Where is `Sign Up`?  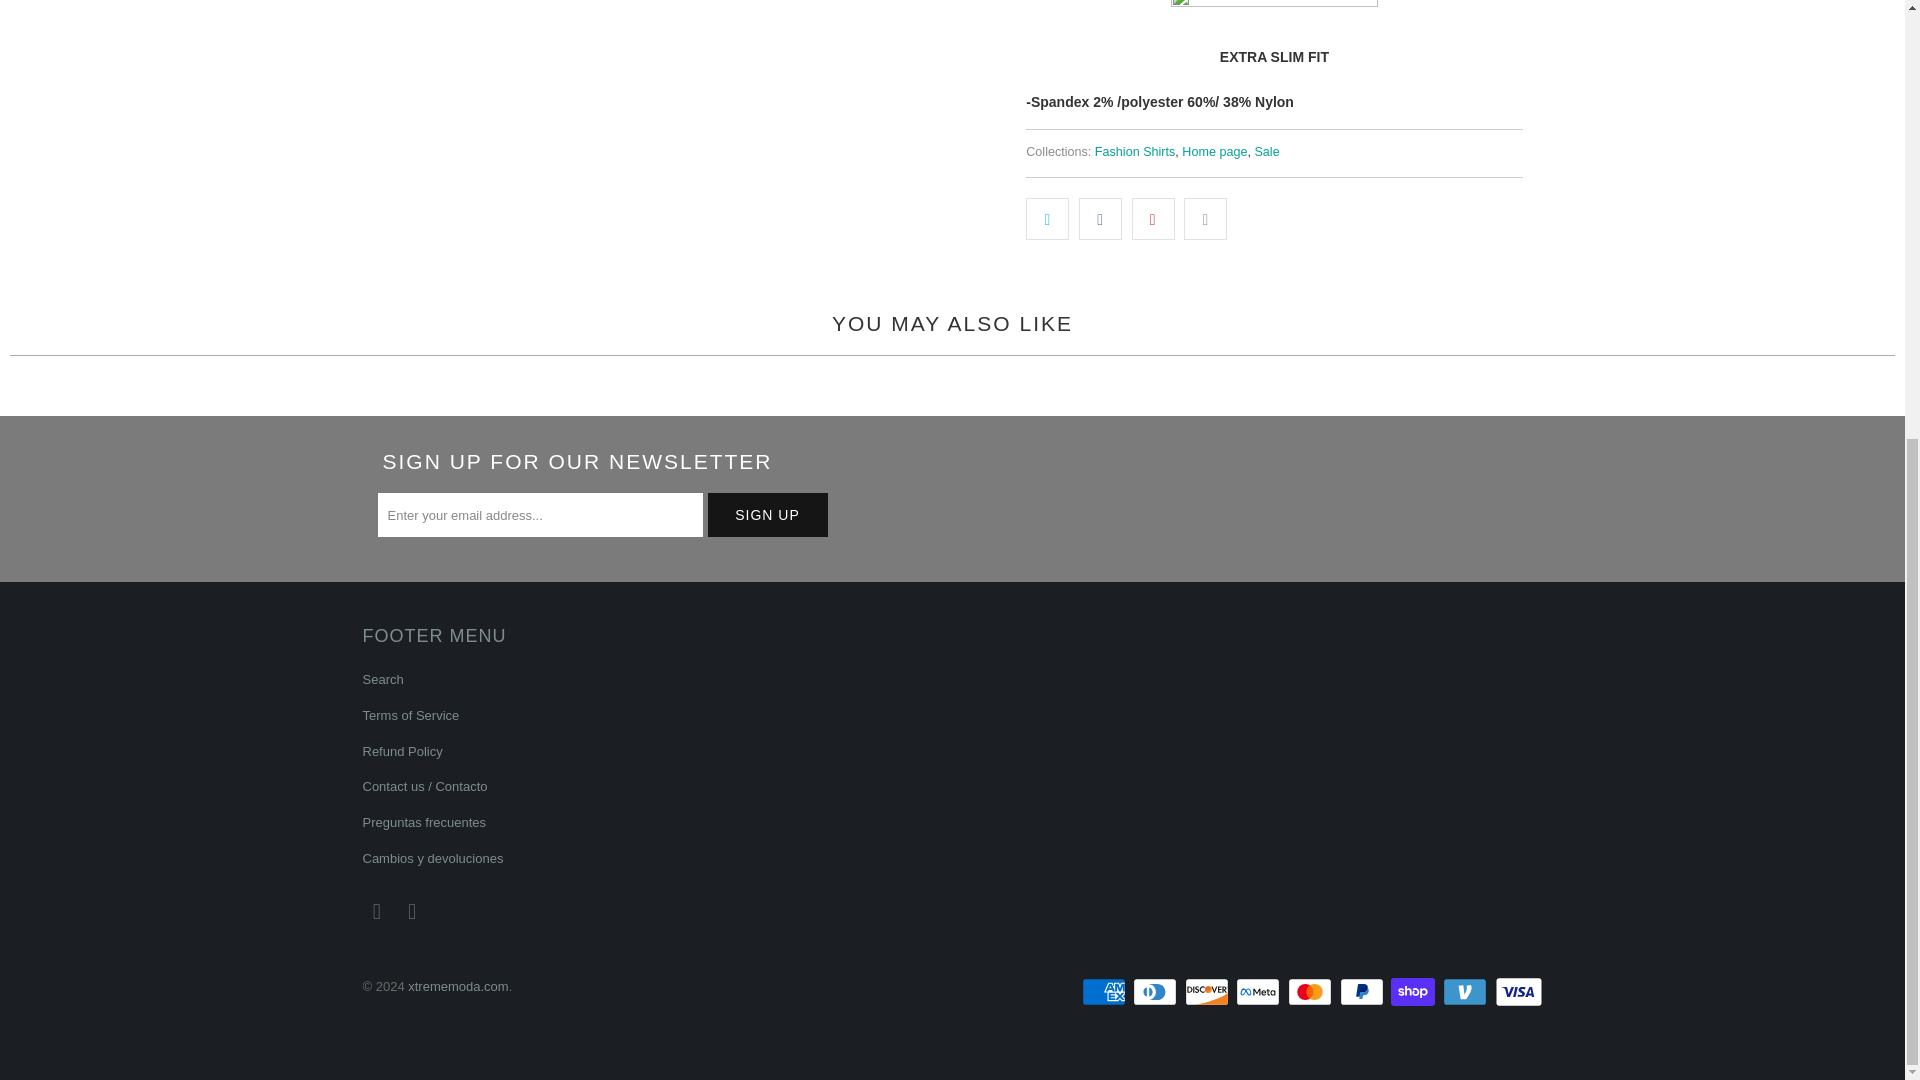
Sign Up is located at coordinates (768, 514).